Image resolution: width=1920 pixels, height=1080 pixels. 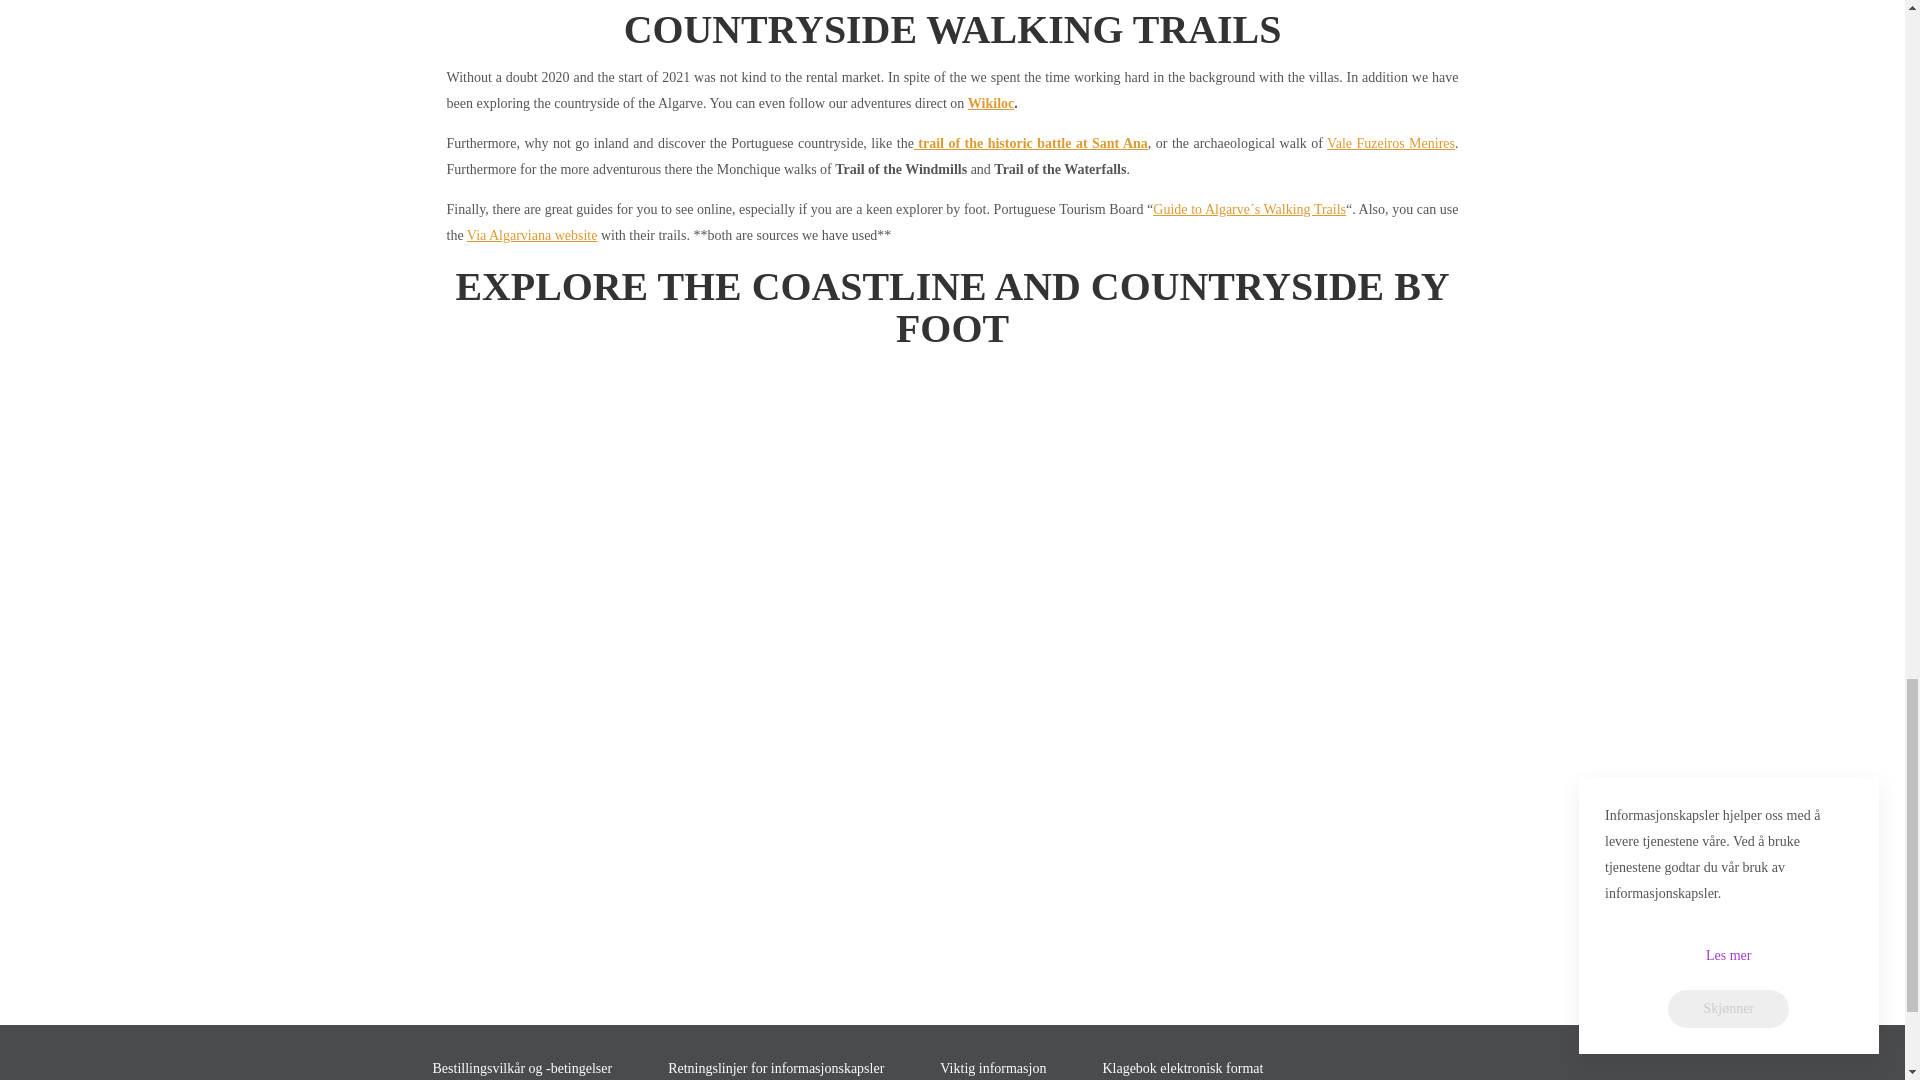 I want to click on Vale Fuzeiros Menires, so click(x=1390, y=144).